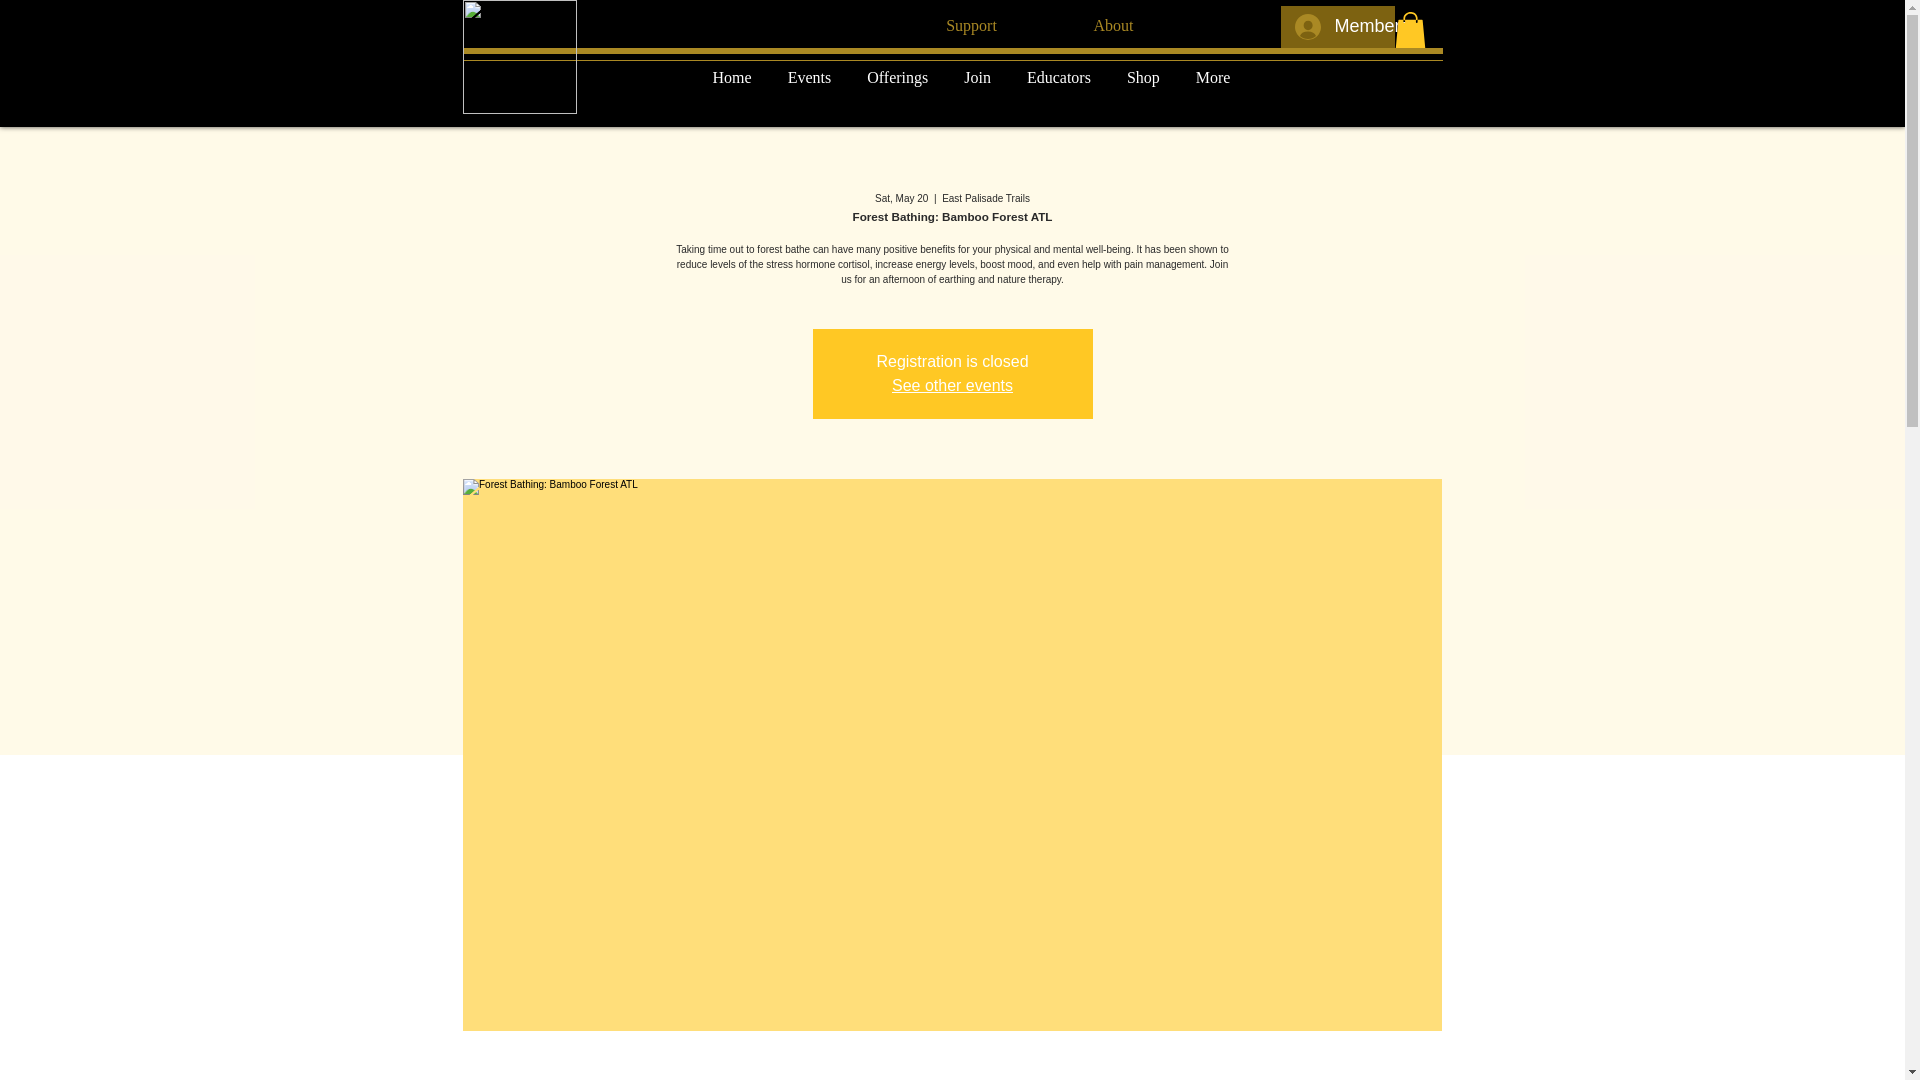  Describe the element at coordinates (952, 385) in the screenshot. I see `See other events` at that location.